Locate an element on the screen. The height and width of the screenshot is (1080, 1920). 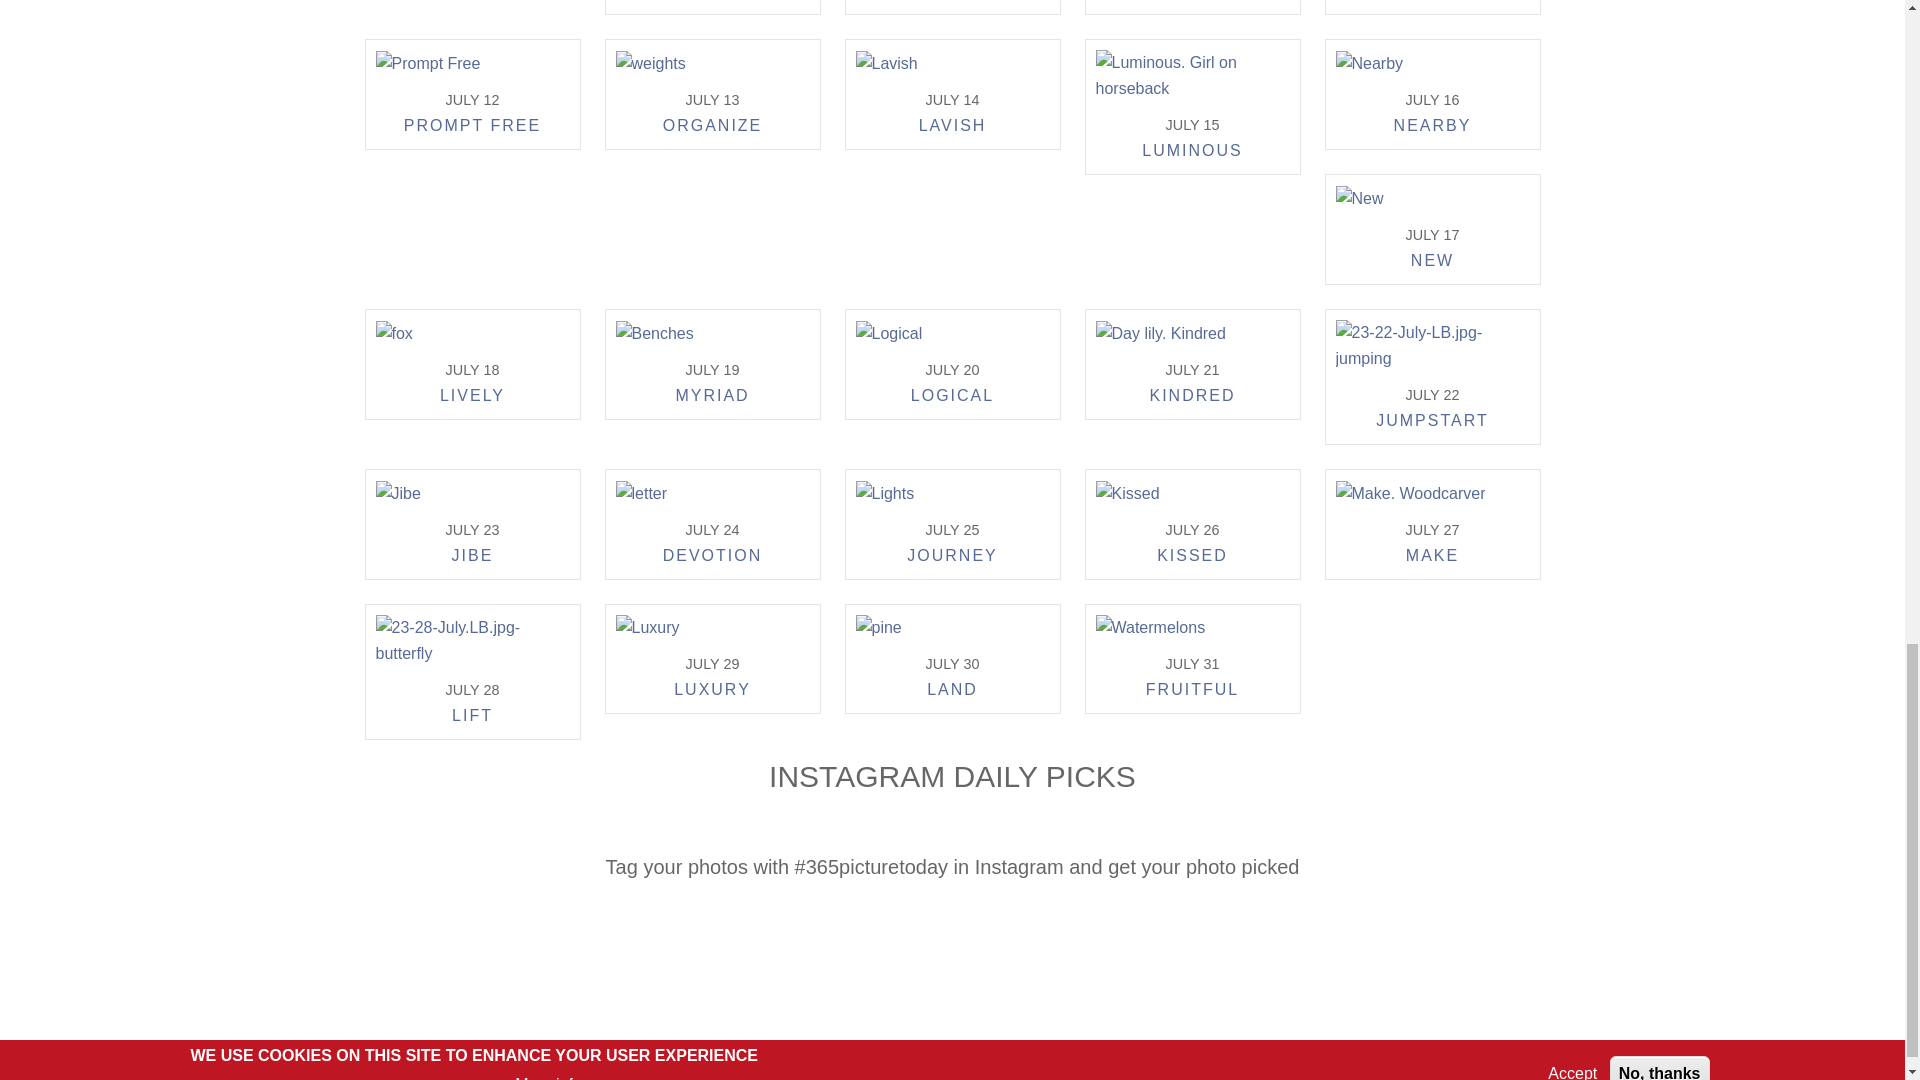
EUPHORIC is located at coordinates (1192, 3).